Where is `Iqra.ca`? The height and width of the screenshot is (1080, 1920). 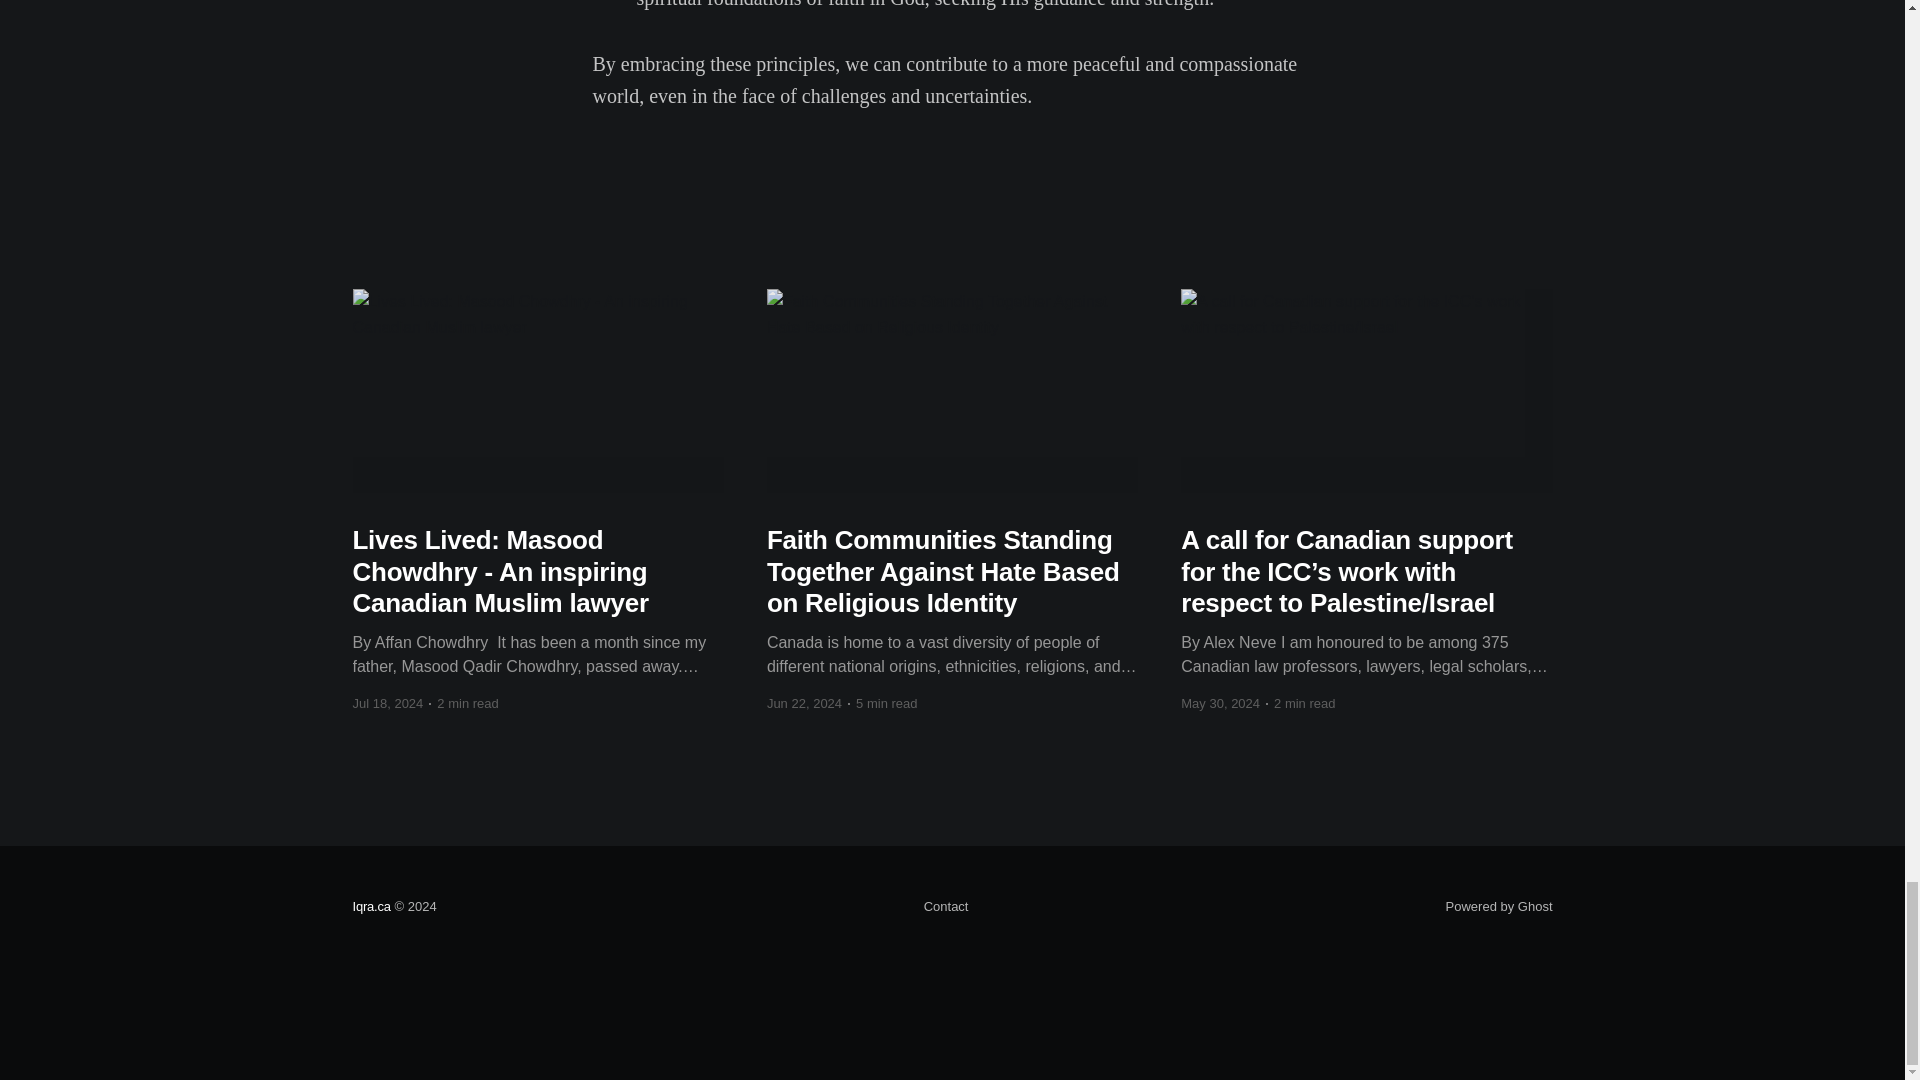 Iqra.ca is located at coordinates (370, 906).